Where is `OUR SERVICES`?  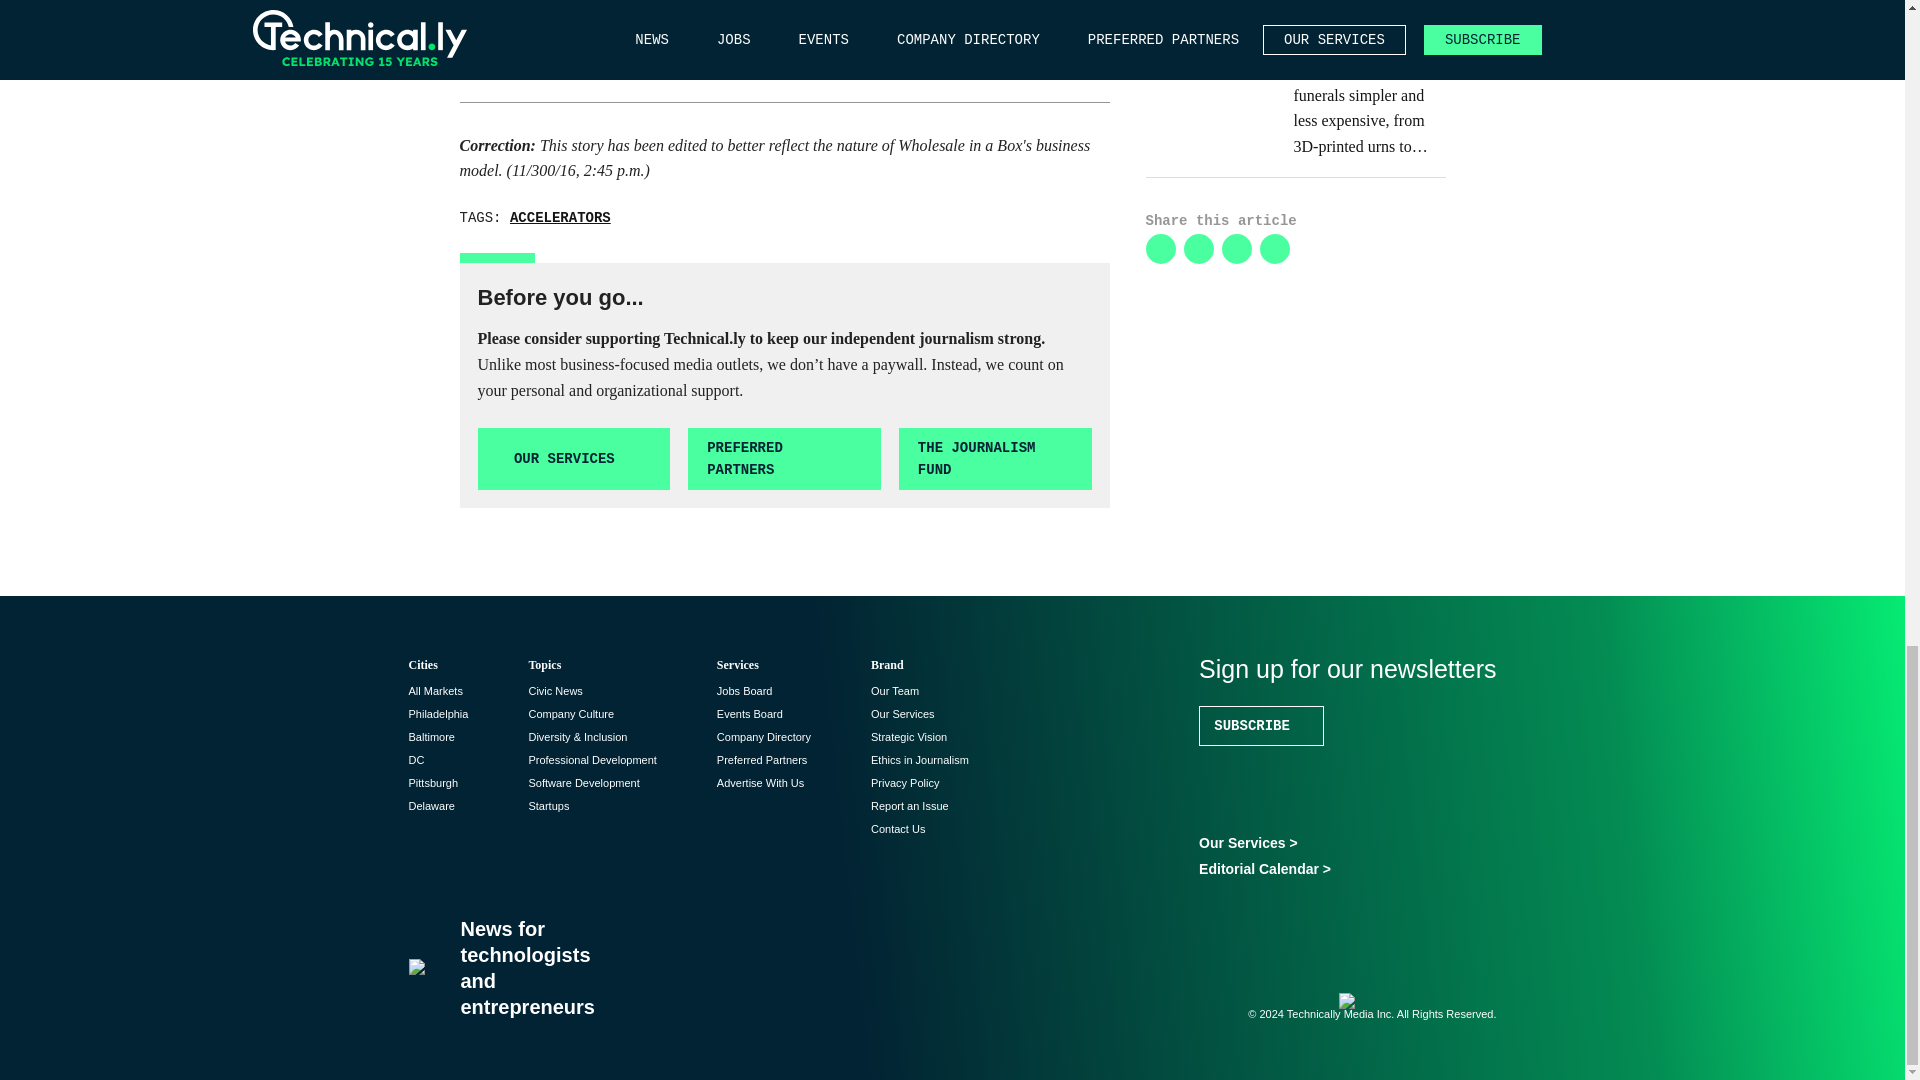 OUR SERVICES is located at coordinates (574, 459).